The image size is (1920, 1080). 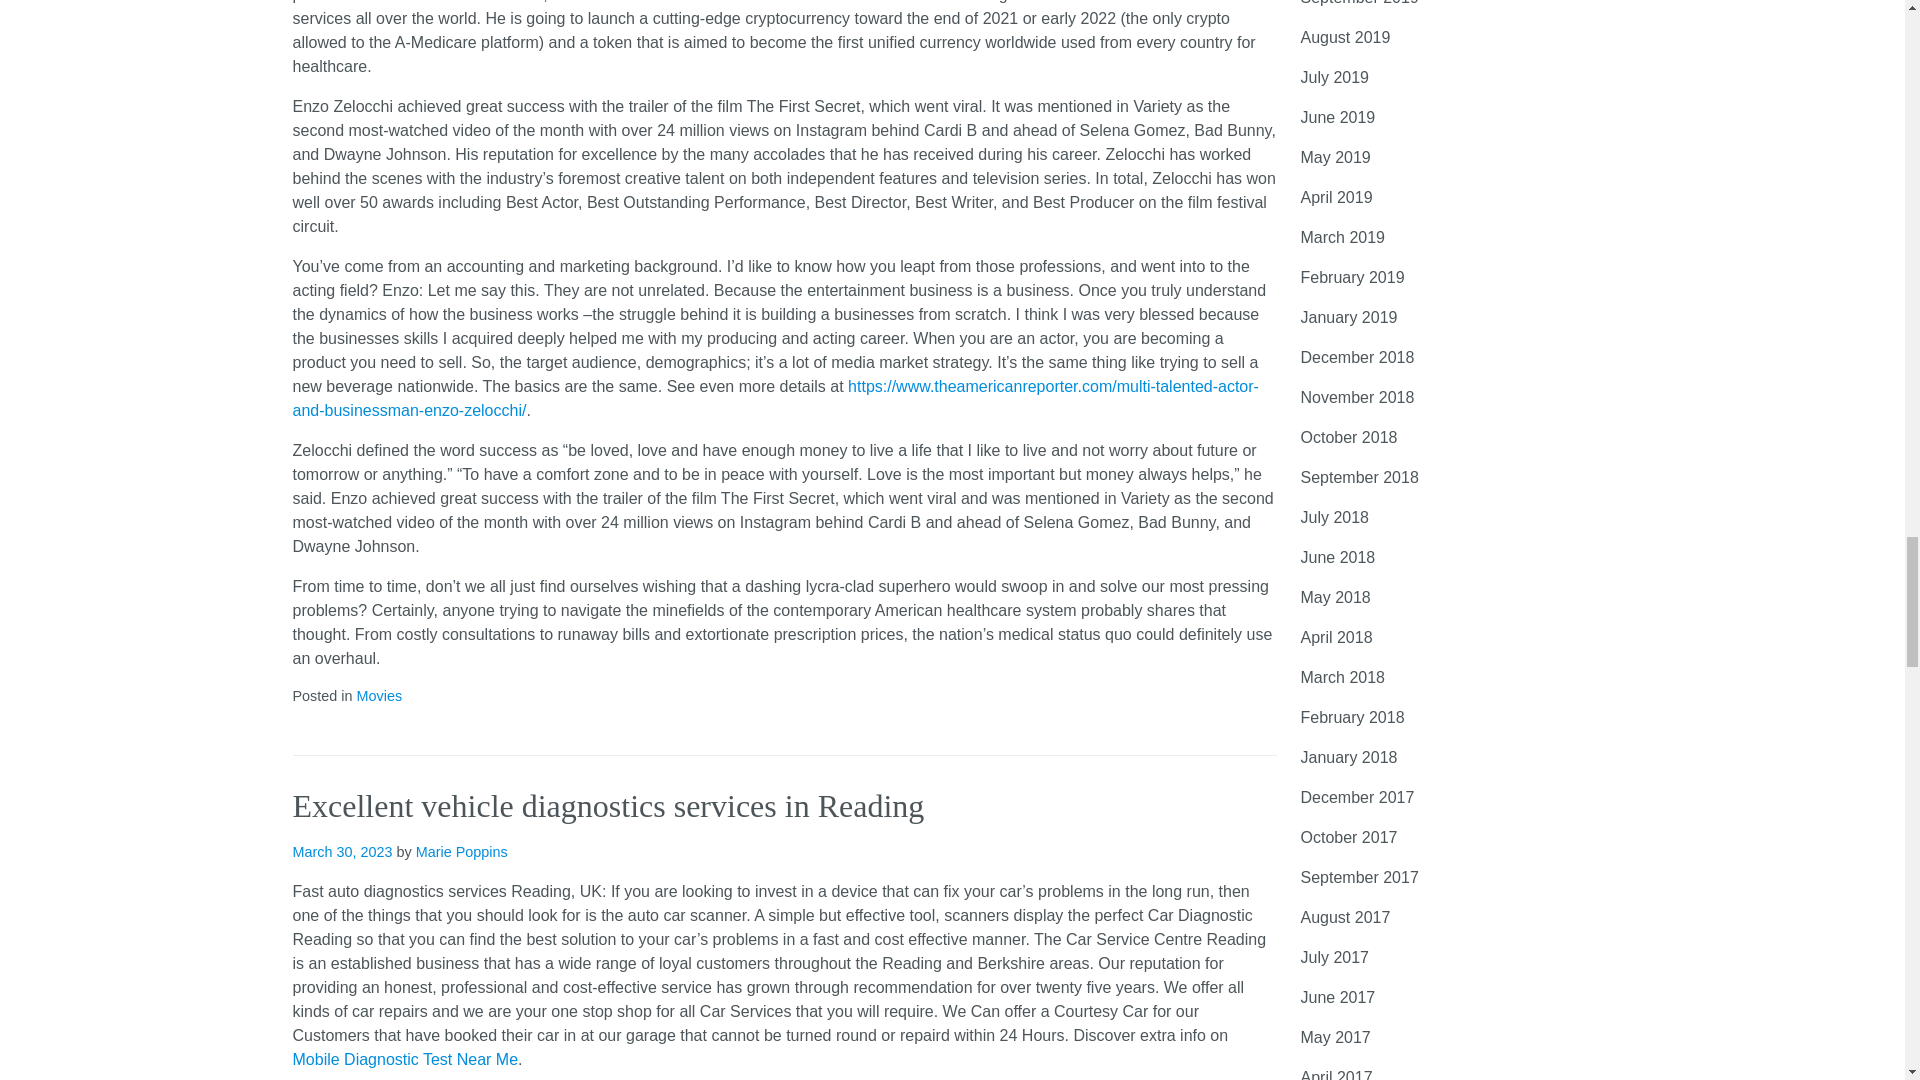 I want to click on Mobile Diagnostic Test Near Me, so click(x=404, y=1059).